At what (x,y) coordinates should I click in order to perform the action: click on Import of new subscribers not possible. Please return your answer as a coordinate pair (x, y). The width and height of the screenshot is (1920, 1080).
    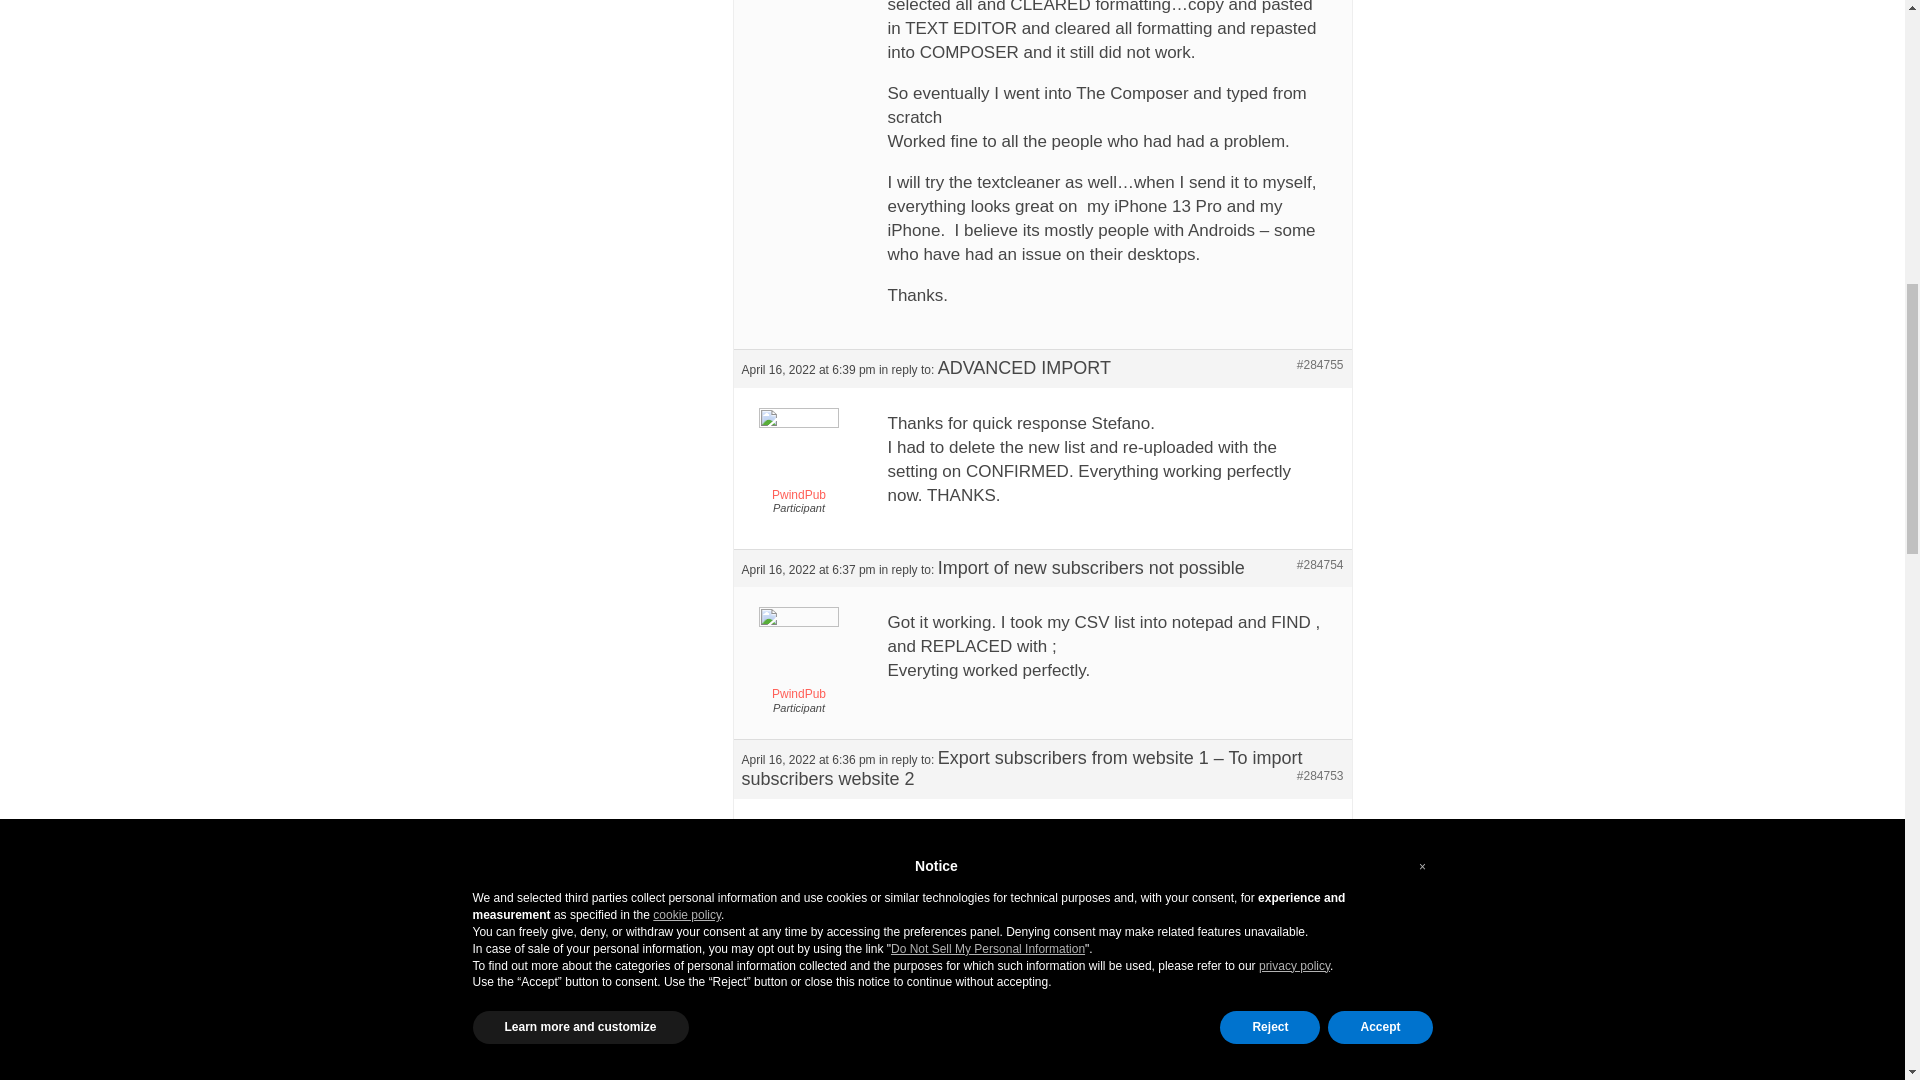
    Looking at the image, I should click on (1091, 568).